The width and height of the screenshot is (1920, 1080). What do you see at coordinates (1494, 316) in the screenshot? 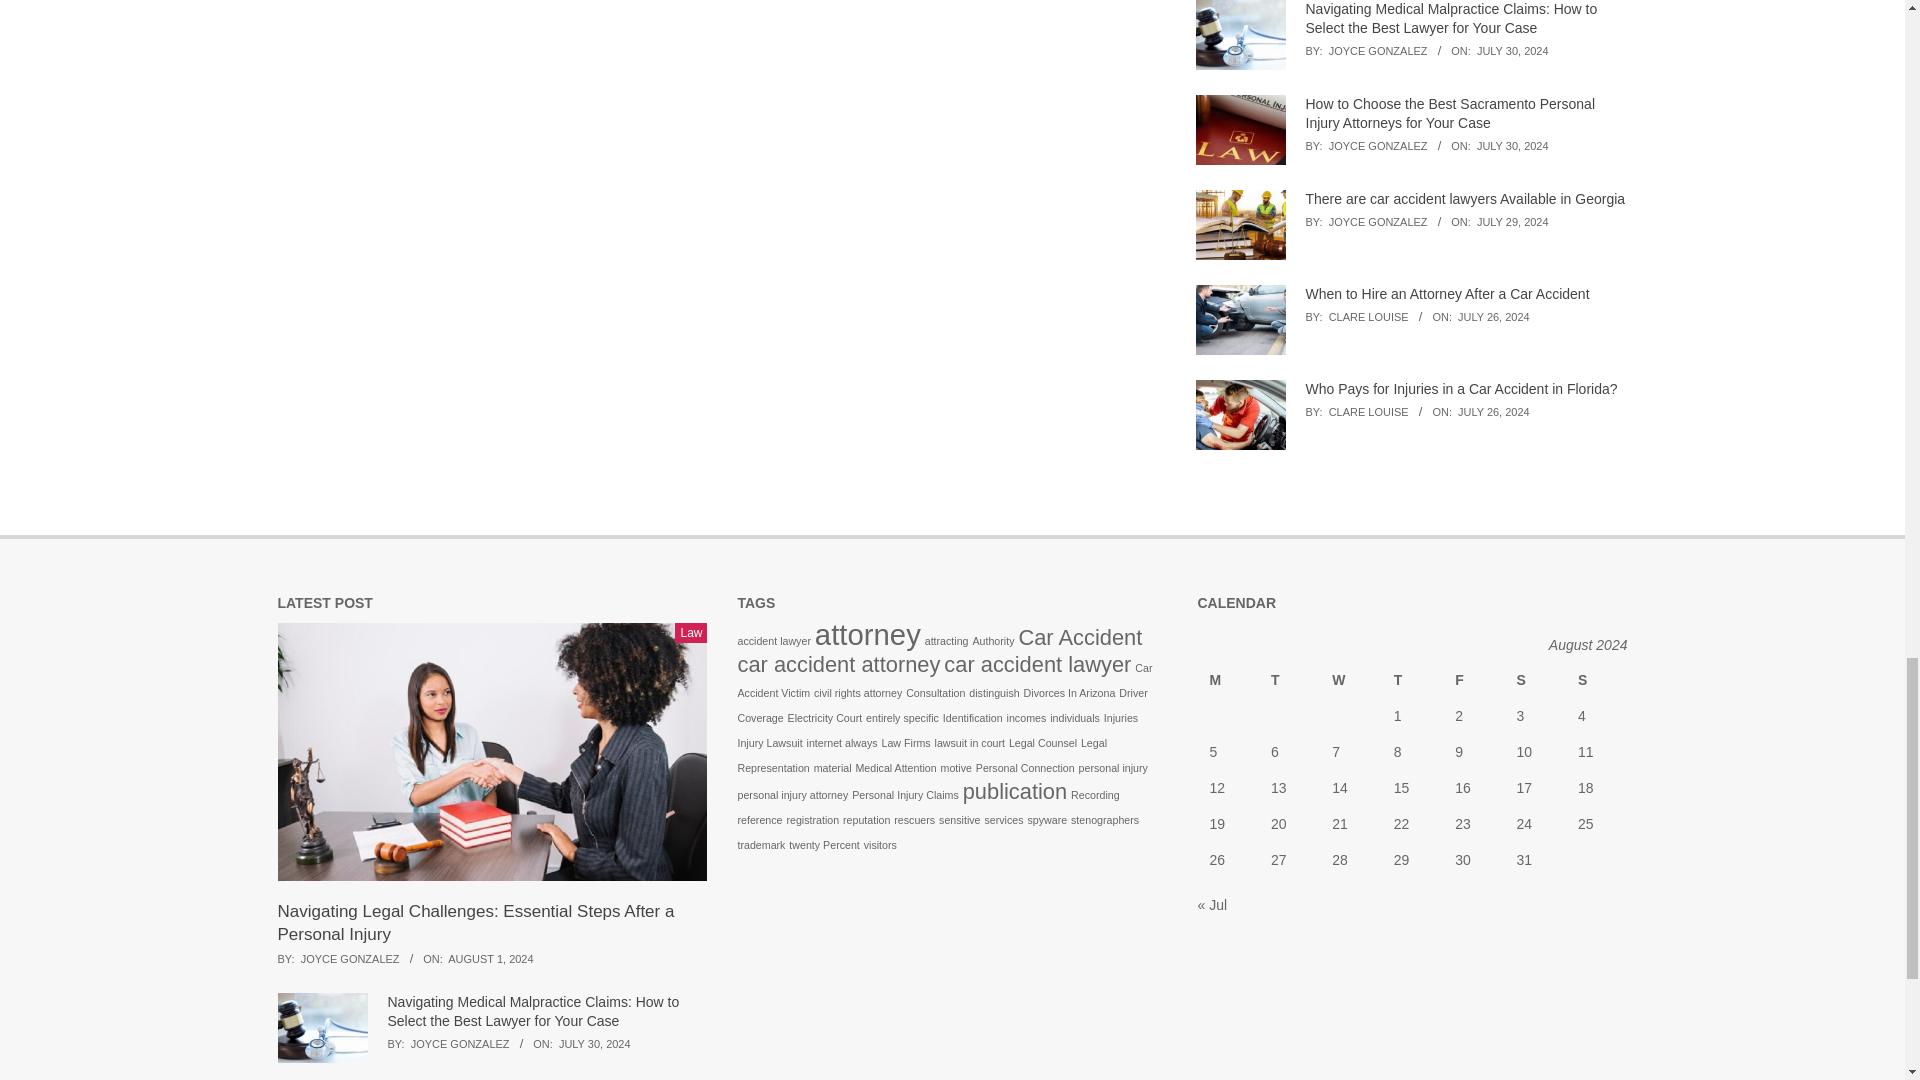
I see `Friday, July 26, 2024, 11:19 am` at bounding box center [1494, 316].